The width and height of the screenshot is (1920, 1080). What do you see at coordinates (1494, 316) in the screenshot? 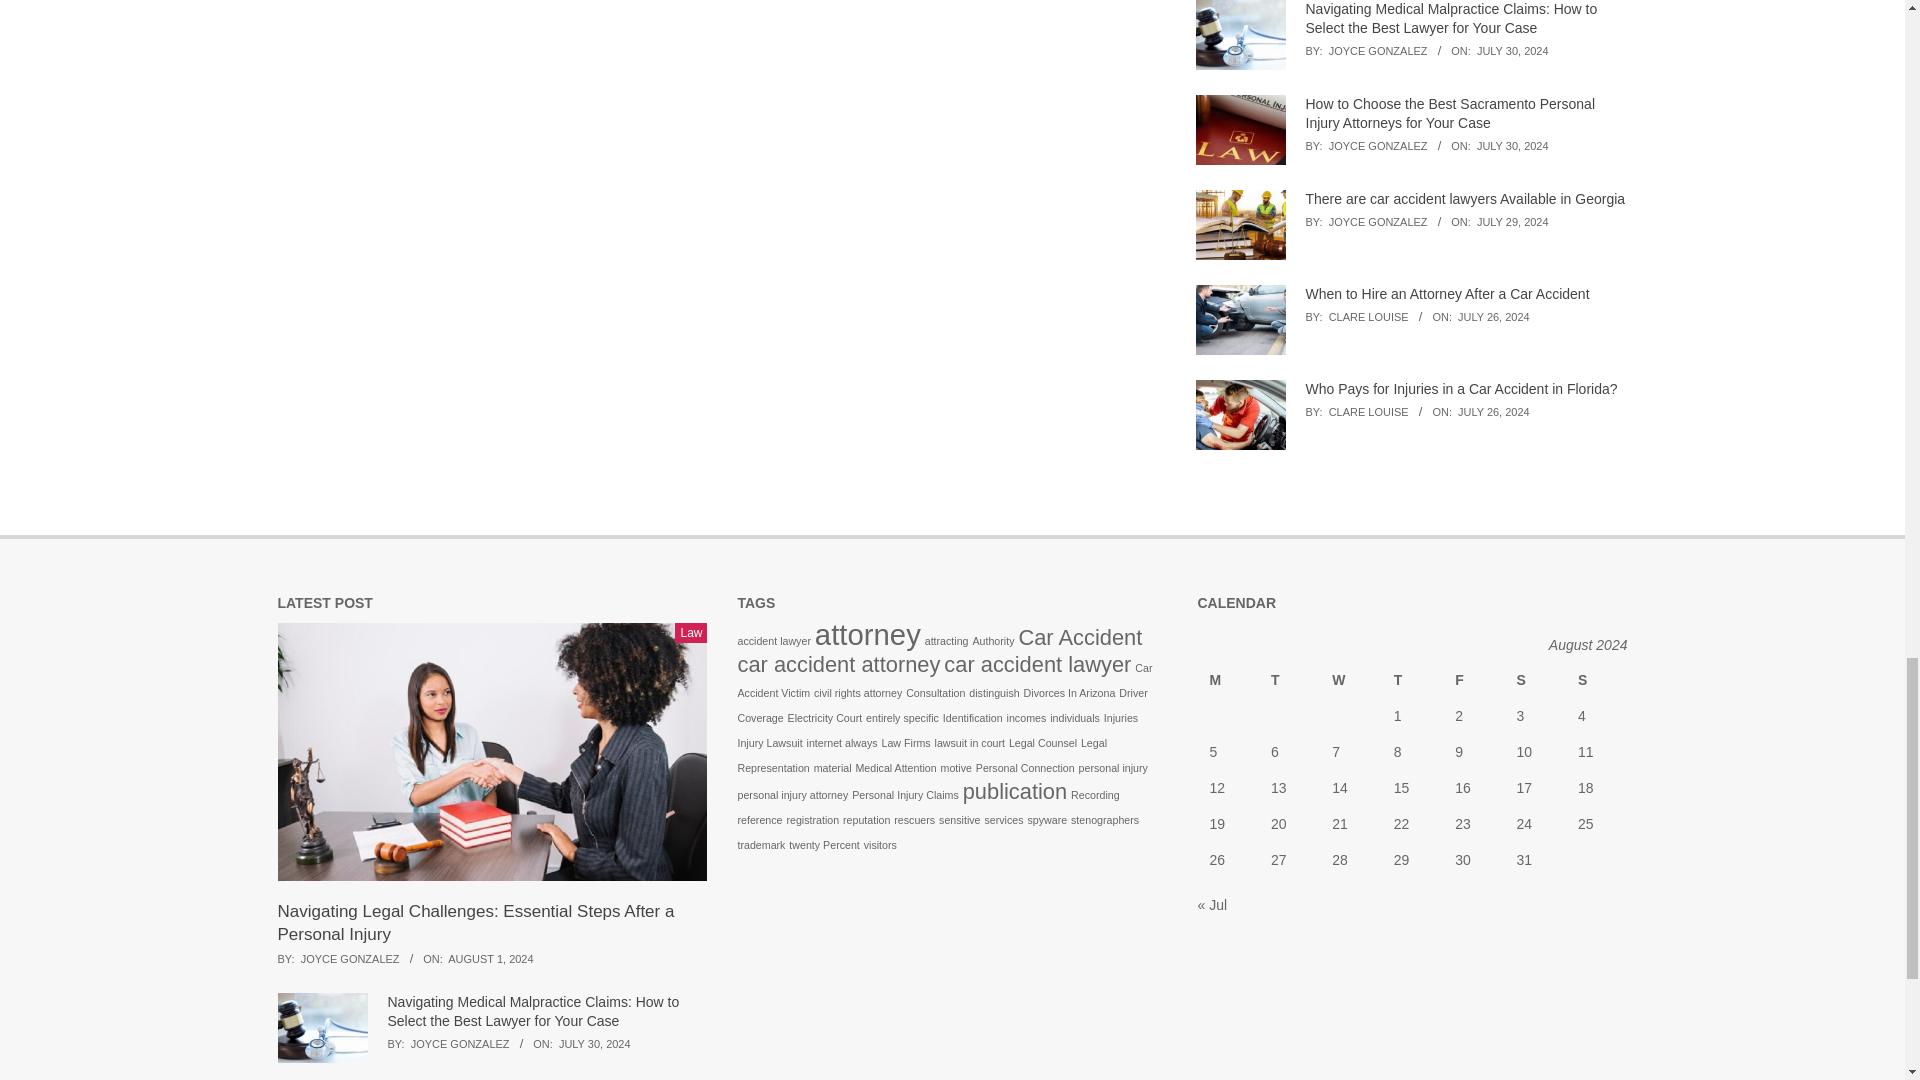
I see `Friday, July 26, 2024, 11:19 am` at bounding box center [1494, 316].